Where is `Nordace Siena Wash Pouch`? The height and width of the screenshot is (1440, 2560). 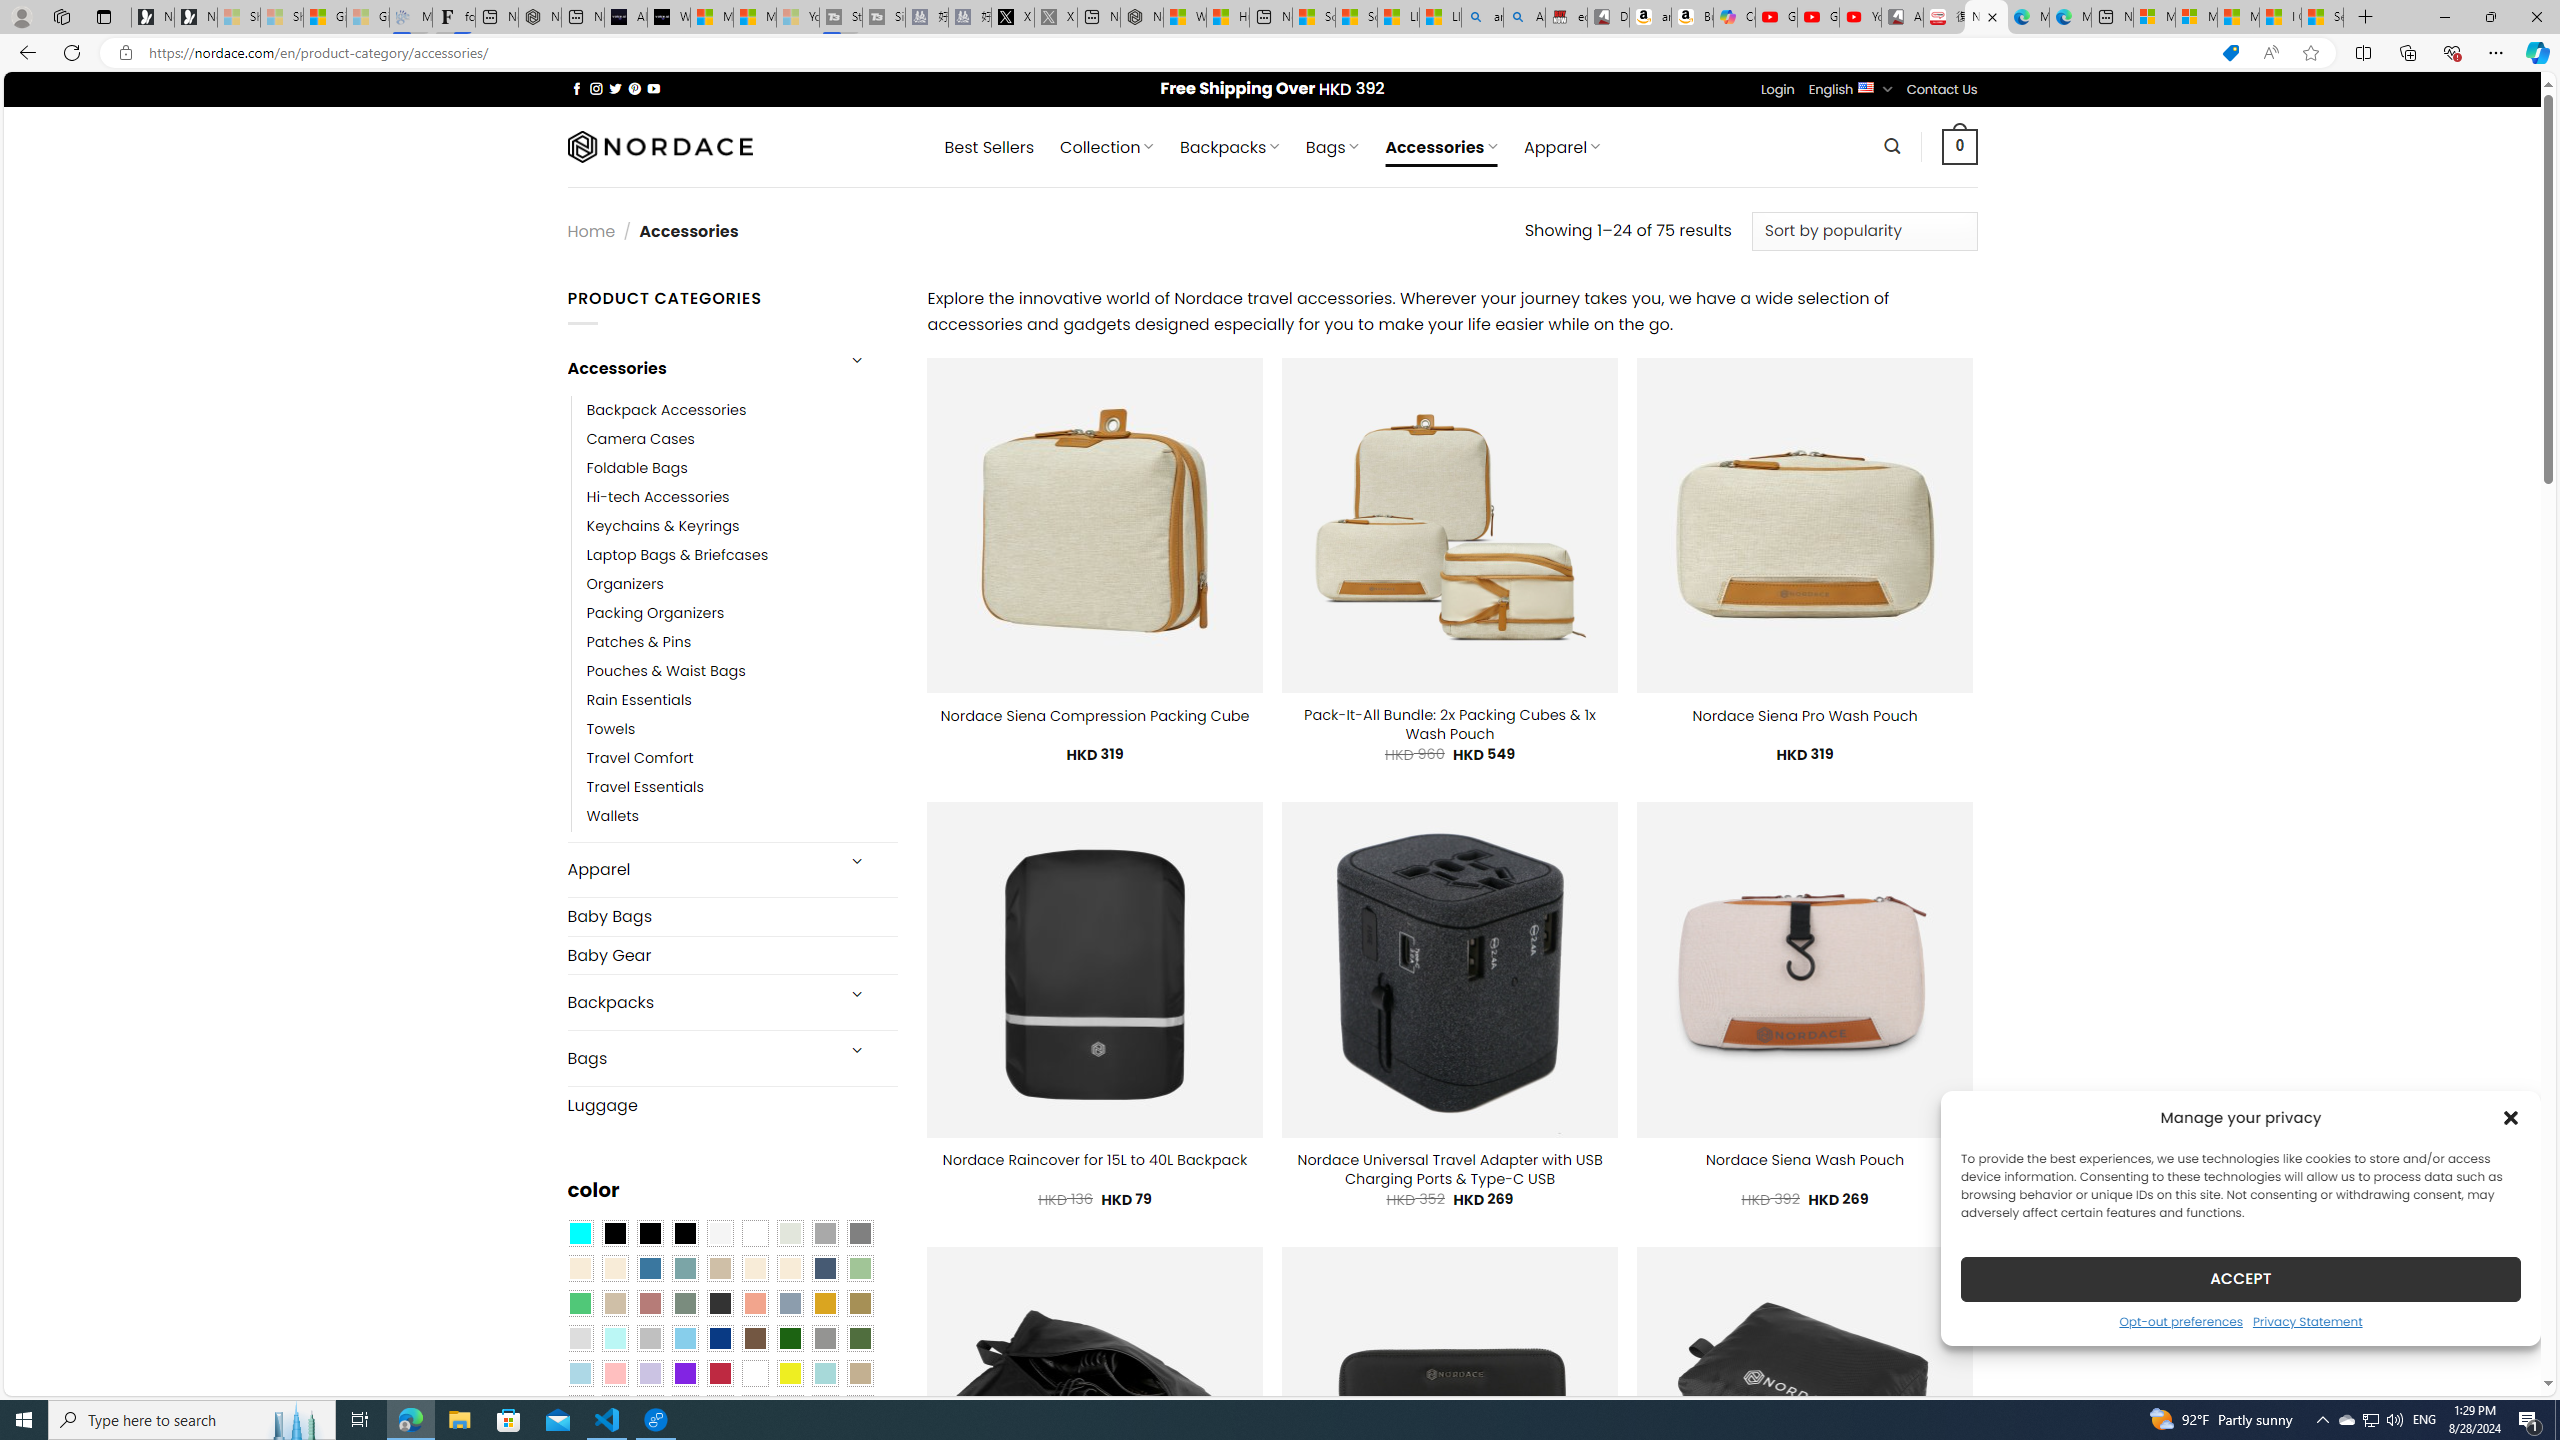 Nordace Siena Wash Pouch is located at coordinates (1804, 1160).